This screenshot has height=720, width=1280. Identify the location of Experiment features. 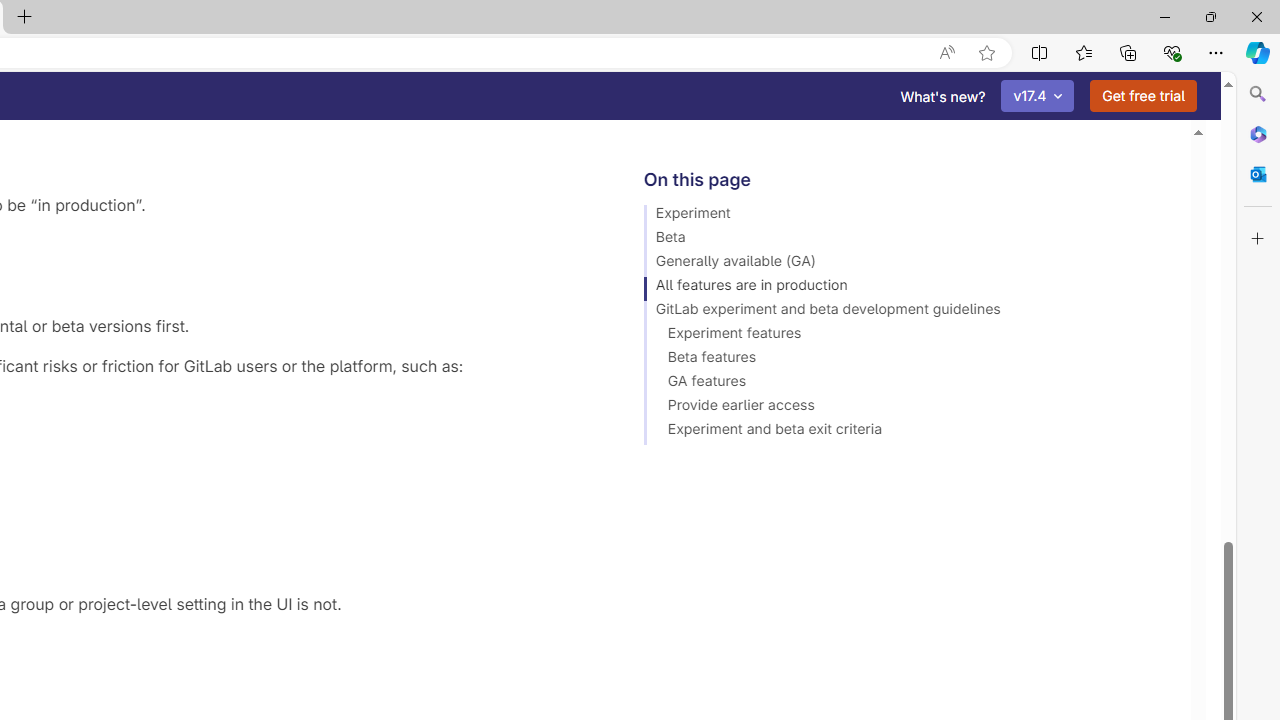
(908, 336).